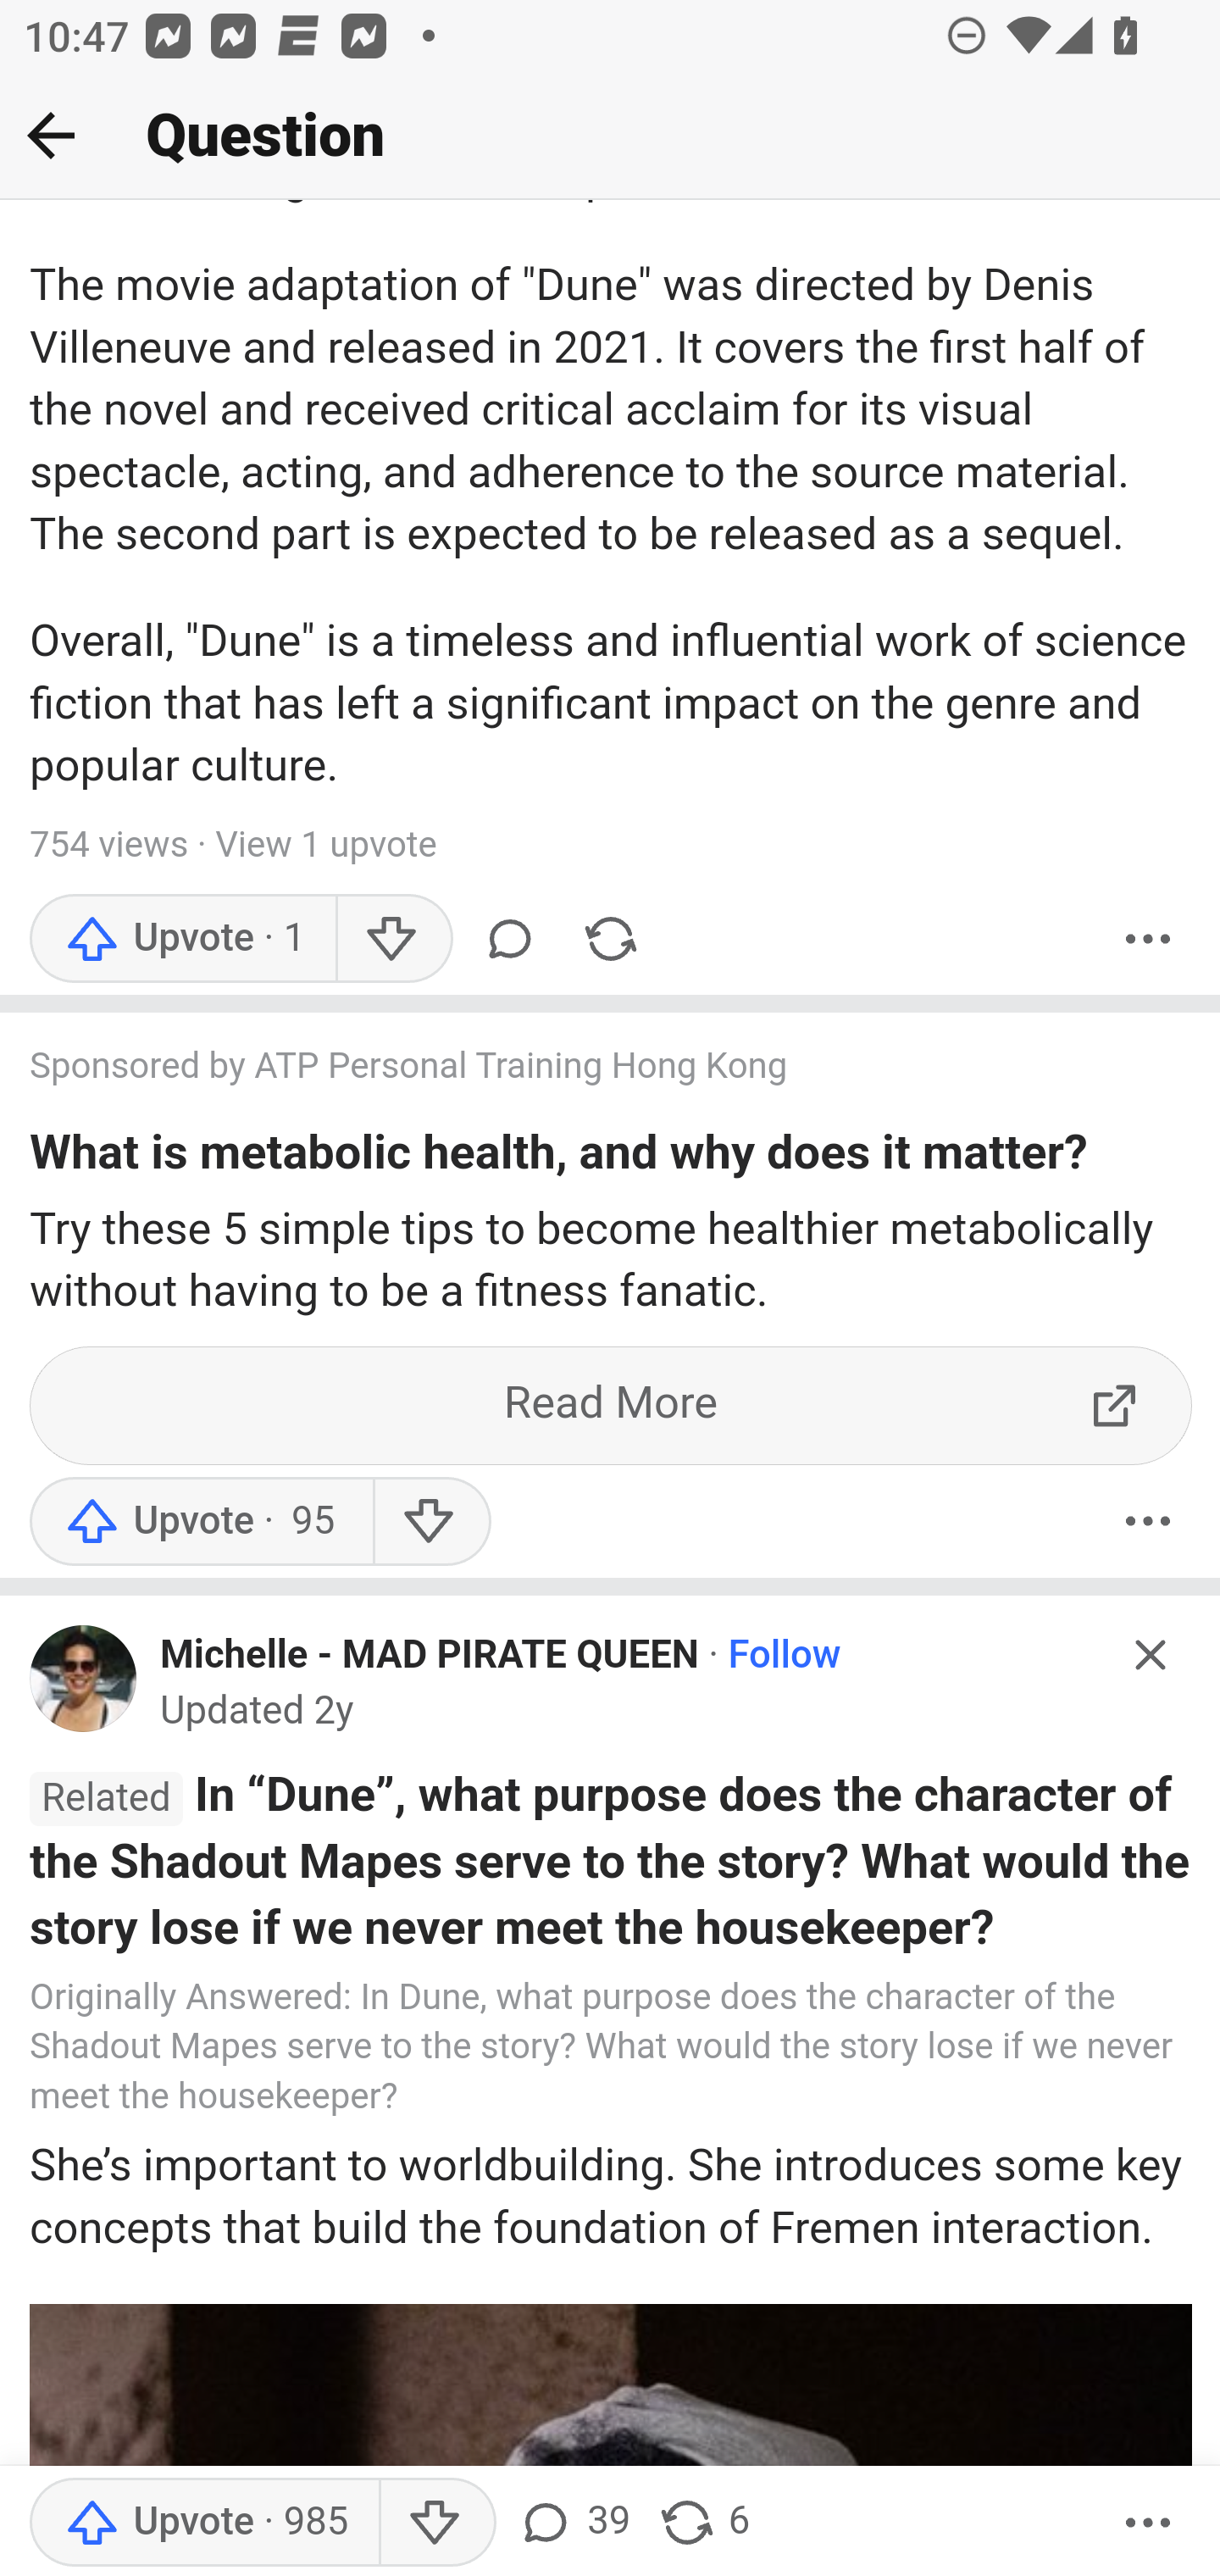 The height and width of the screenshot is (2576, 1220). I want to click on Downvote, so click(437, 2523).